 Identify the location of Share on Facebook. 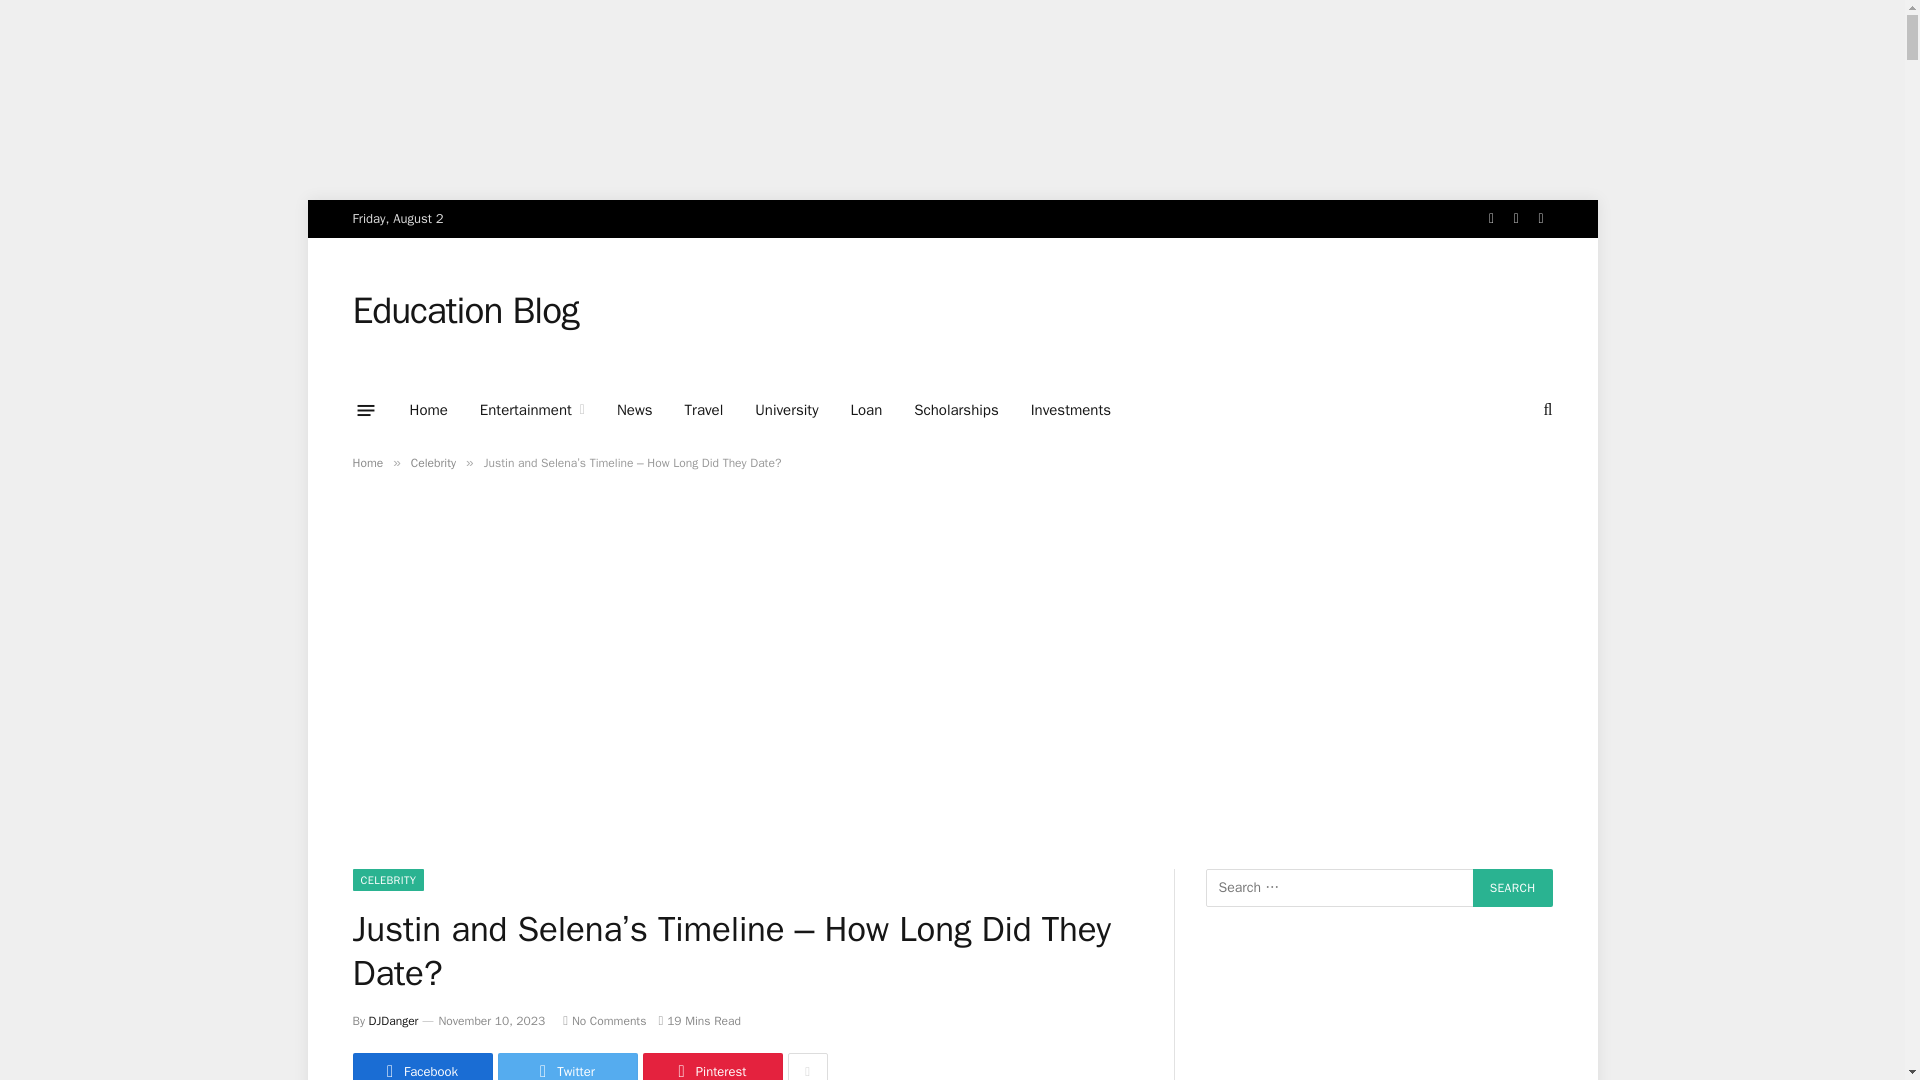
(421, 1066).